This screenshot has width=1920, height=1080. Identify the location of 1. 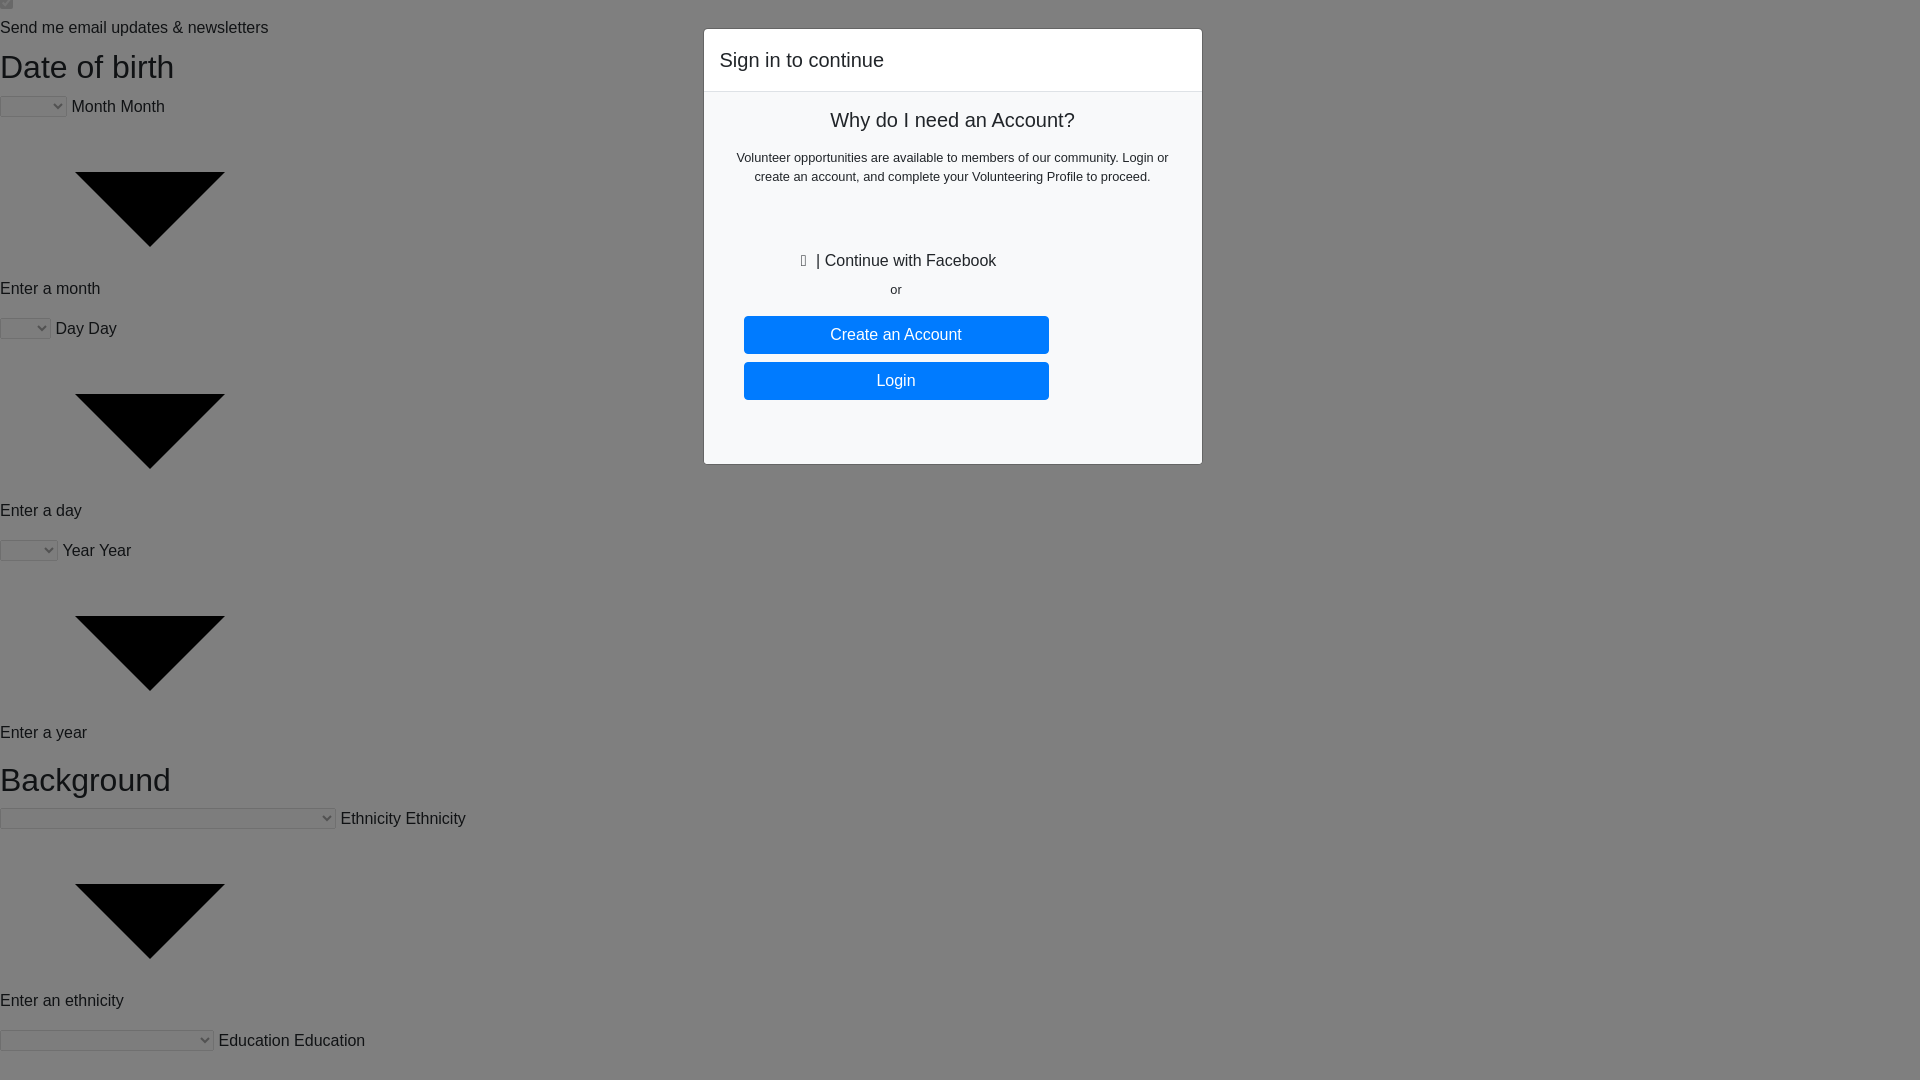
(6, 4).